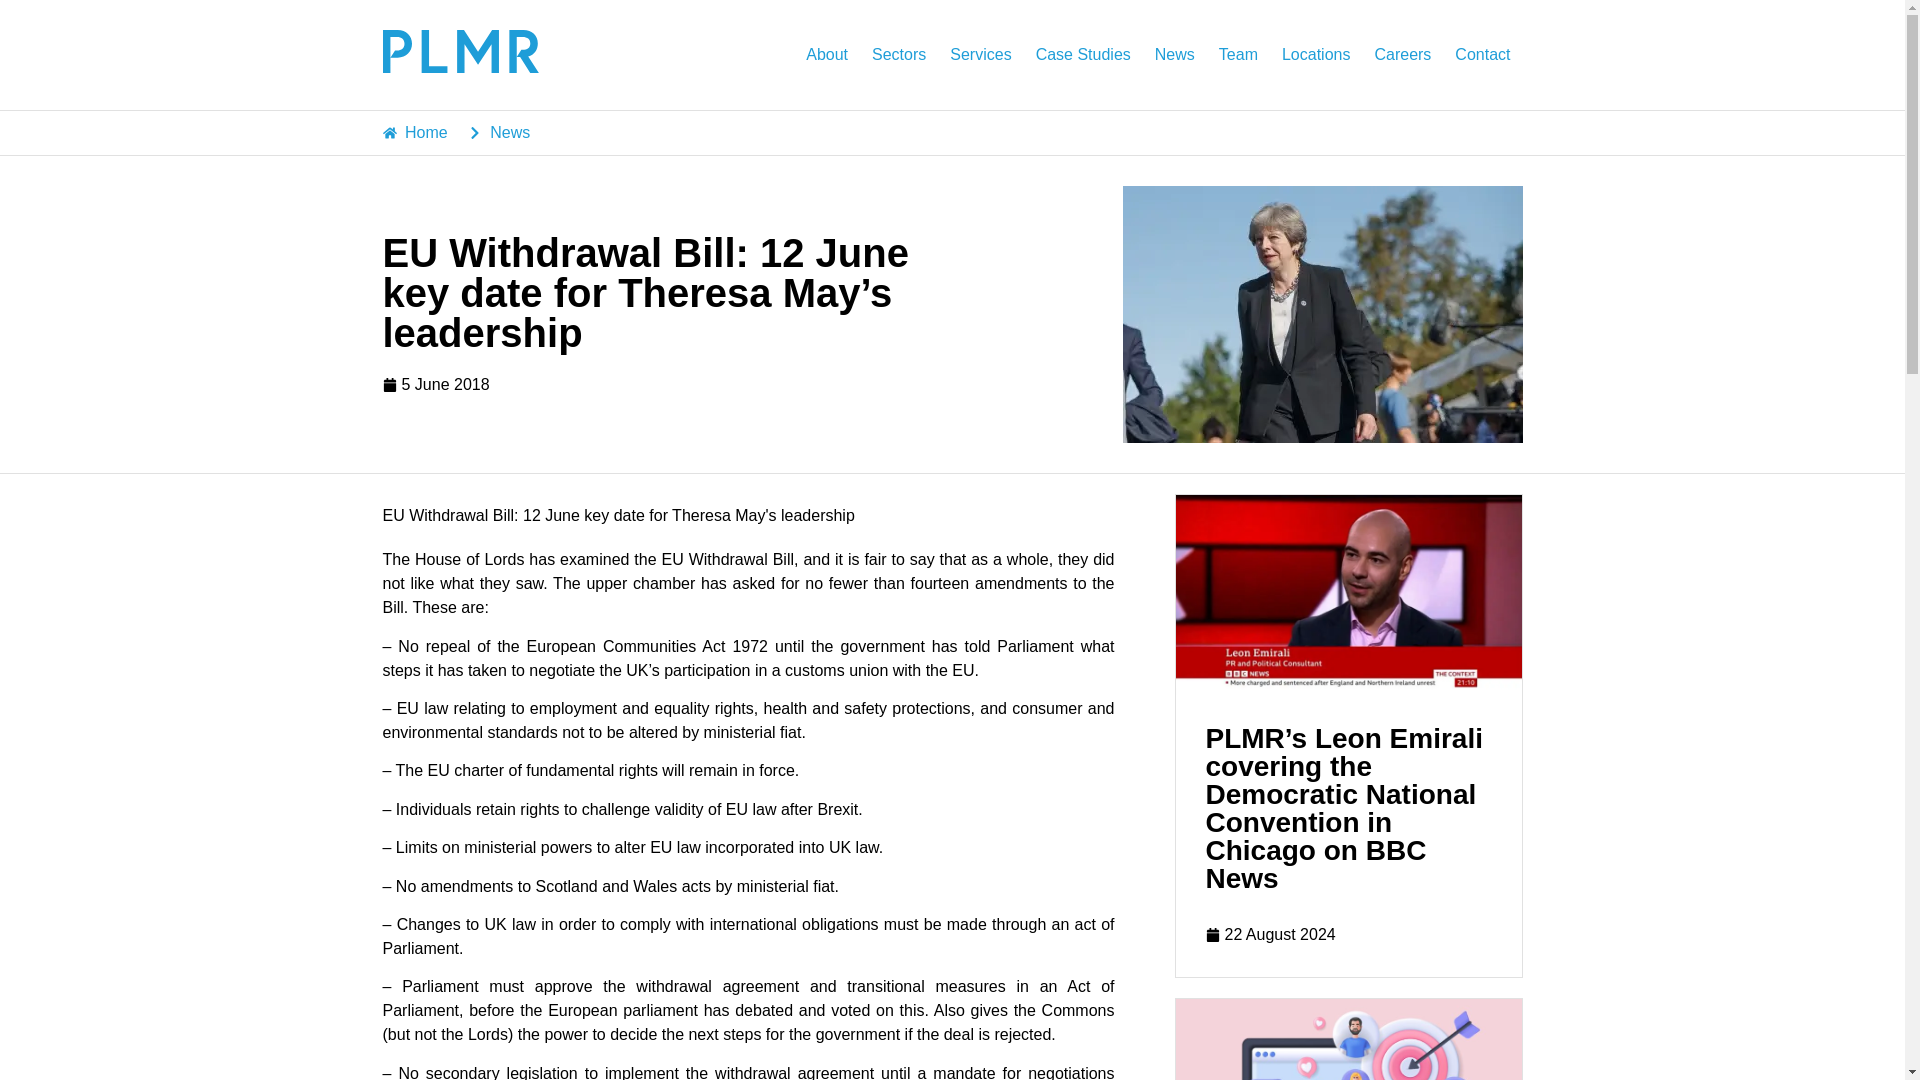 Image resolution: width=1920 pixels, height=1080 pixels. I want to click on News, so click(1174, 54).